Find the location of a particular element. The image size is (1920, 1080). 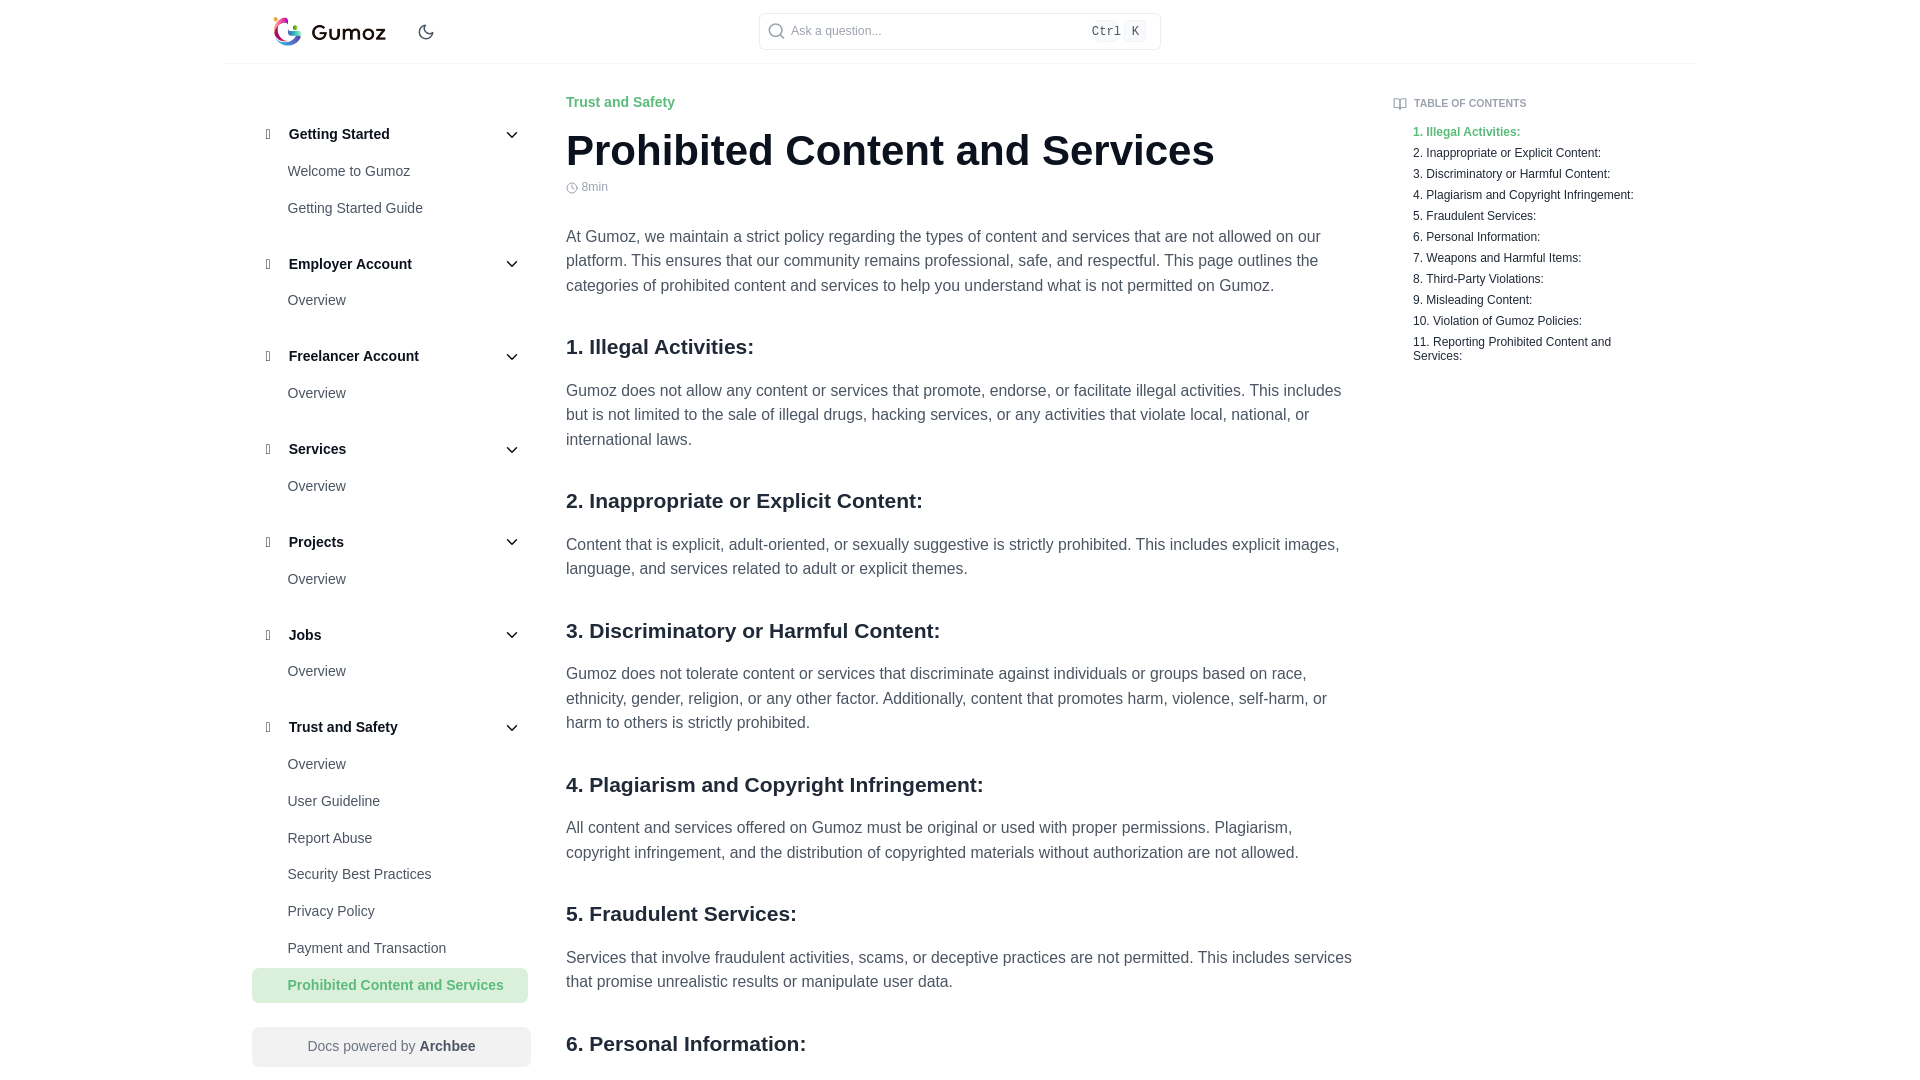

Overview is located at coordinates (399, 300).